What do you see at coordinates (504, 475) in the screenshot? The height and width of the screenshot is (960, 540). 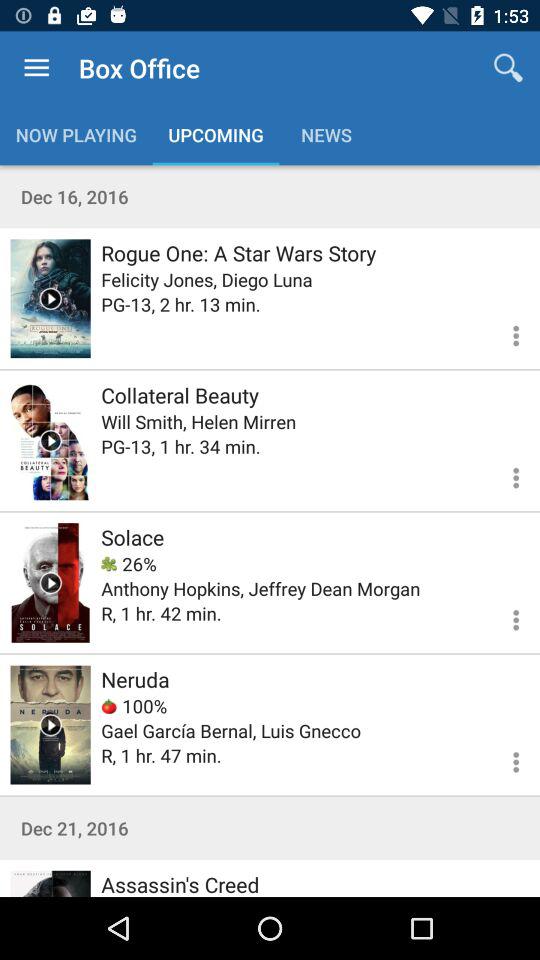 I see `show more` at bounding box center [504, 475].